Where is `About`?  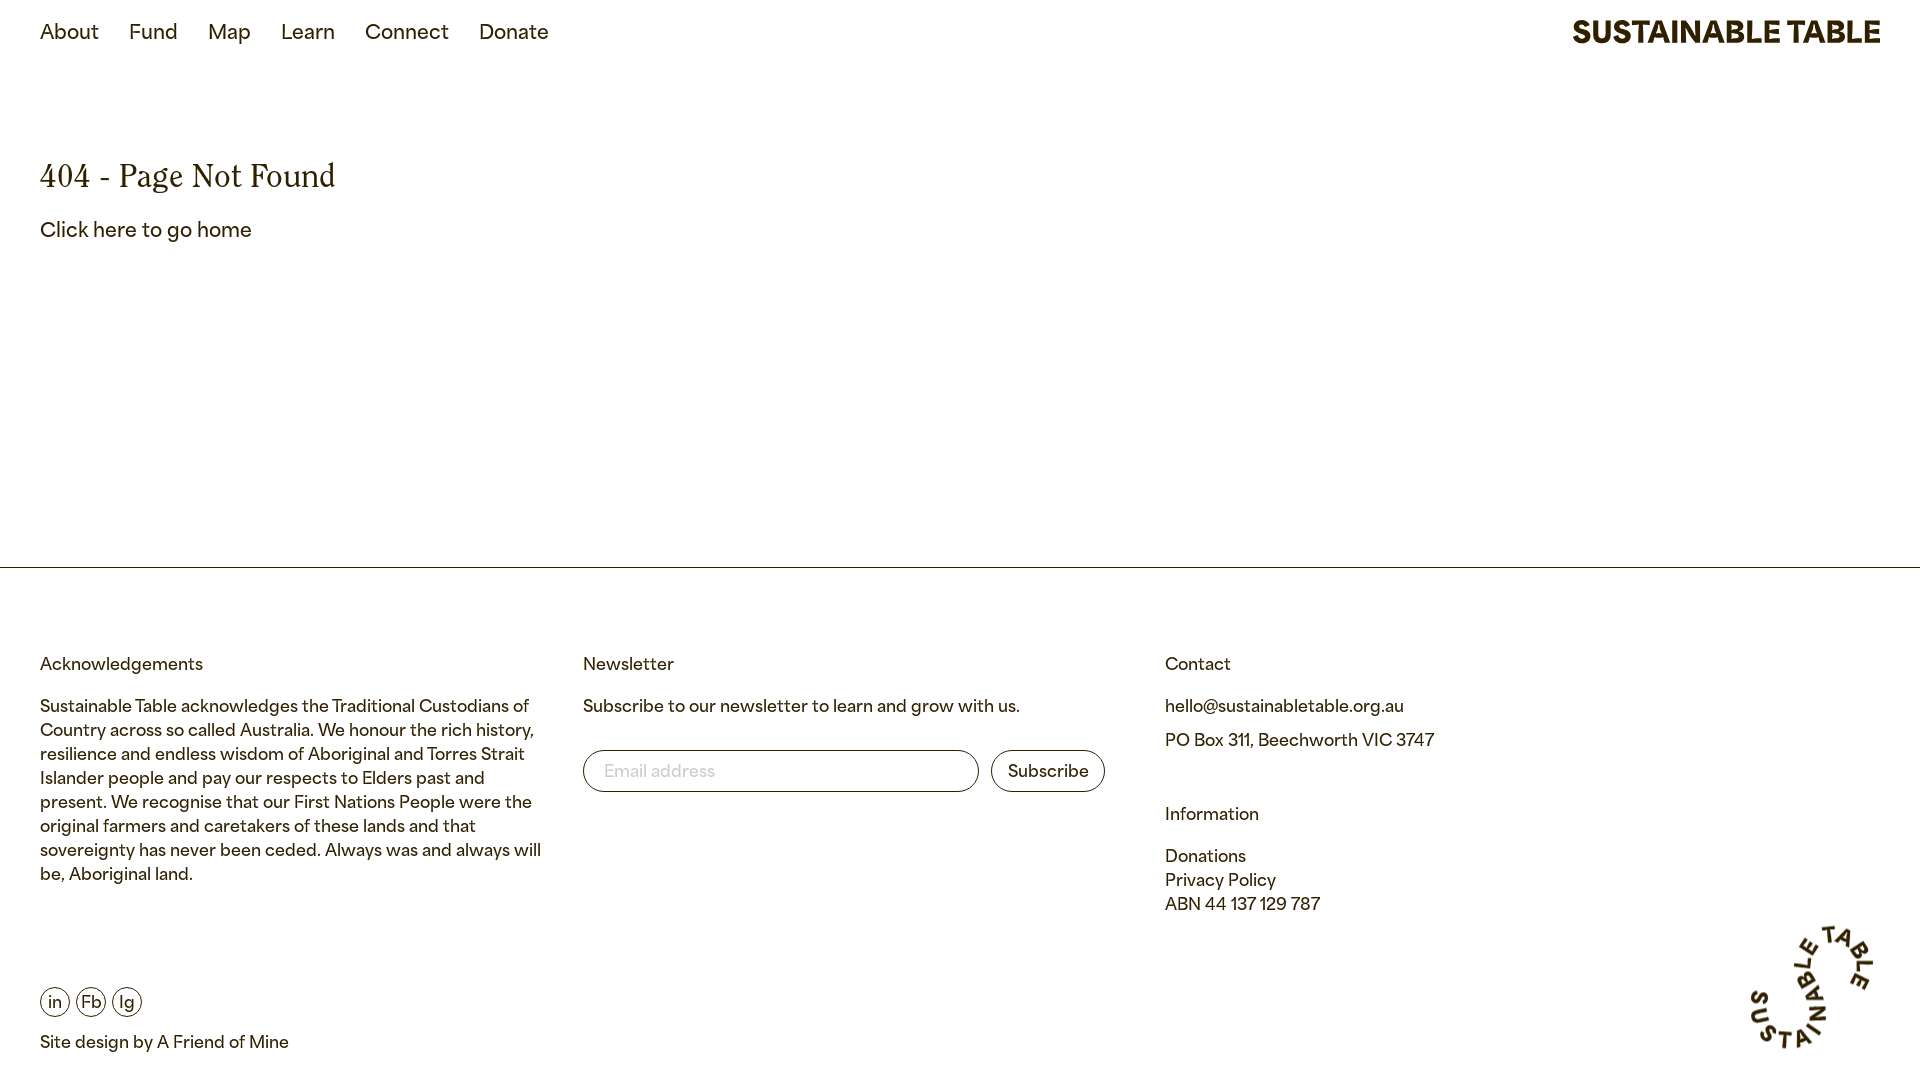 About is located at coordinates (70, 34).